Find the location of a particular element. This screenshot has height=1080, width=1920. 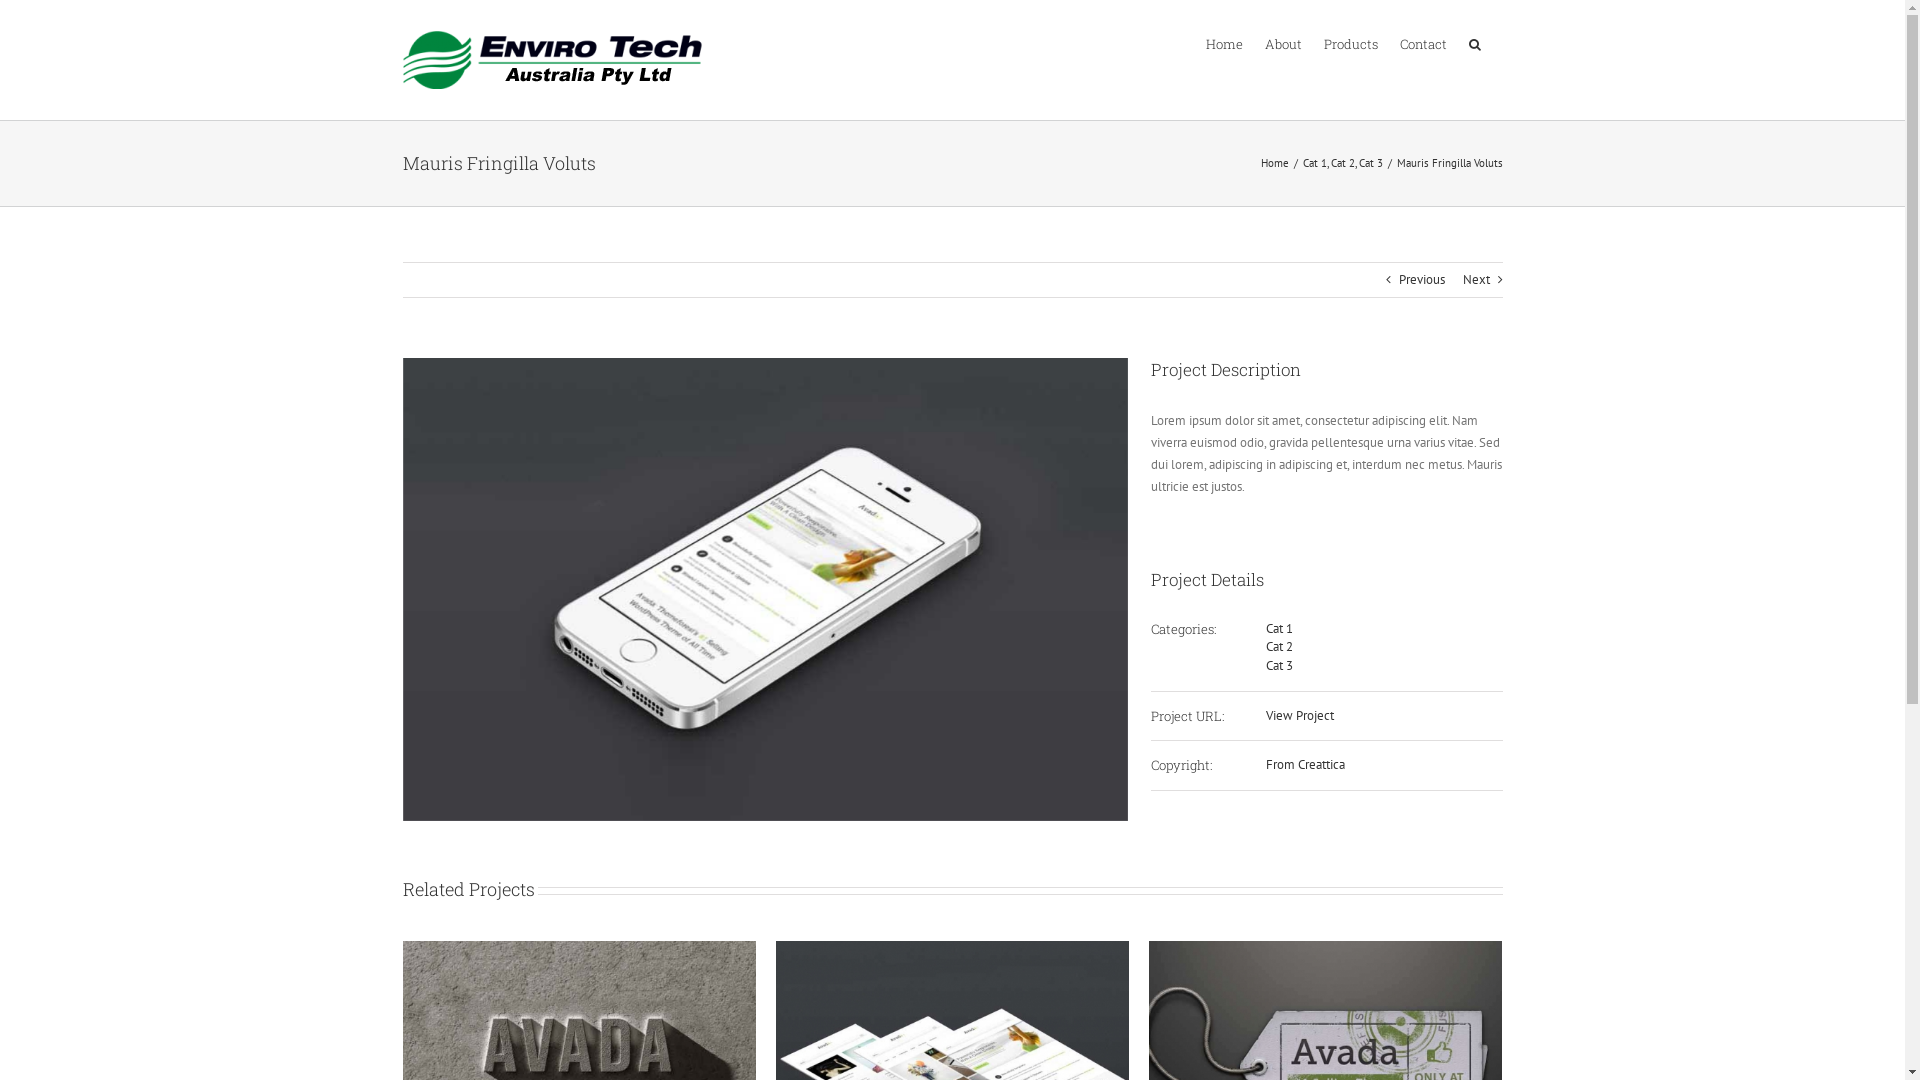

Products is located at coordinates (1351, 43).